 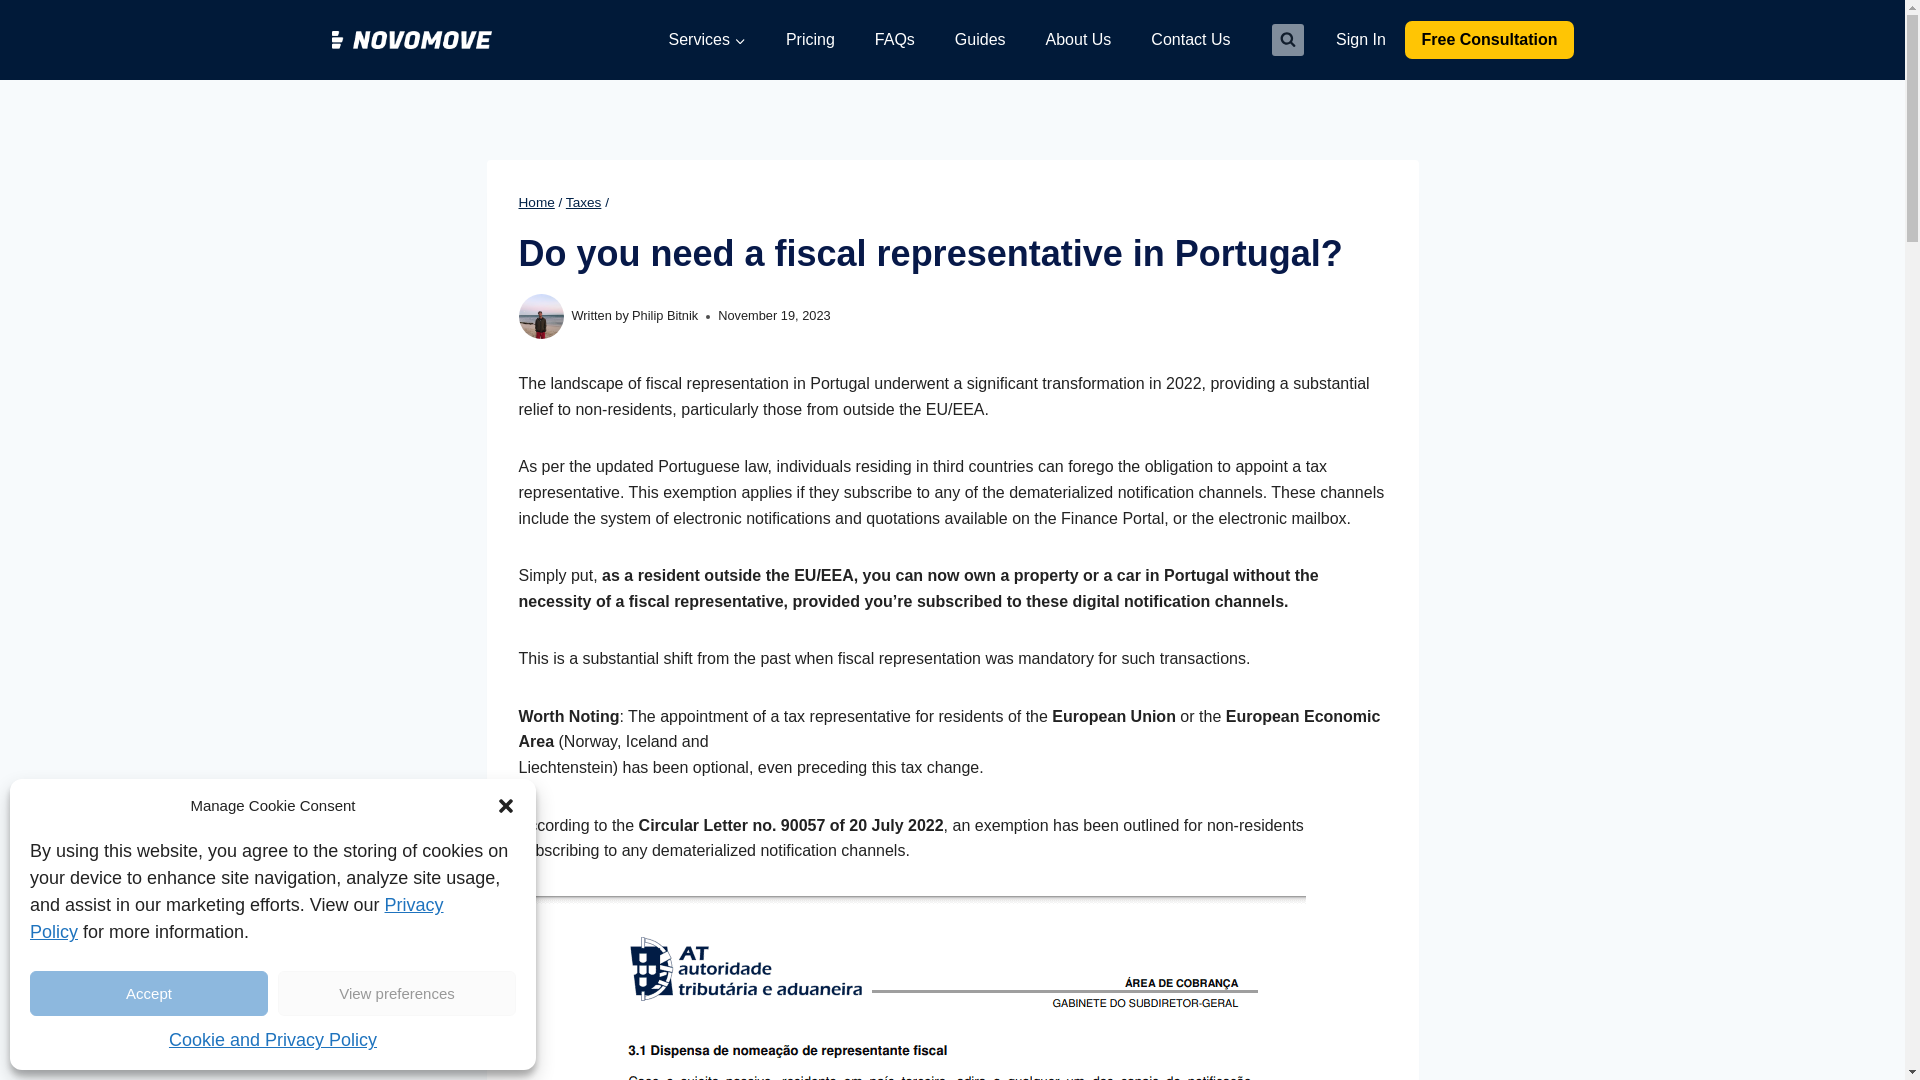 I want to click on Guides, so click(x=980, y=40).